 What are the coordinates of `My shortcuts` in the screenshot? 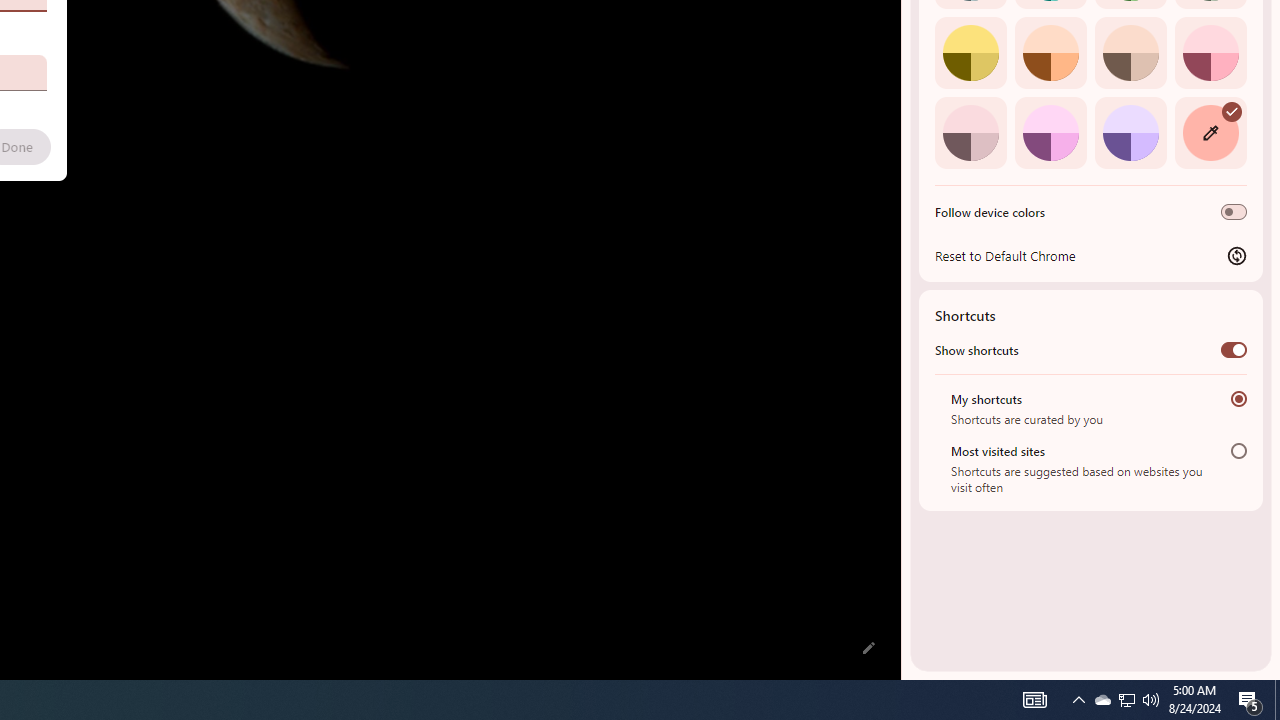 It's located at (1238, 398).